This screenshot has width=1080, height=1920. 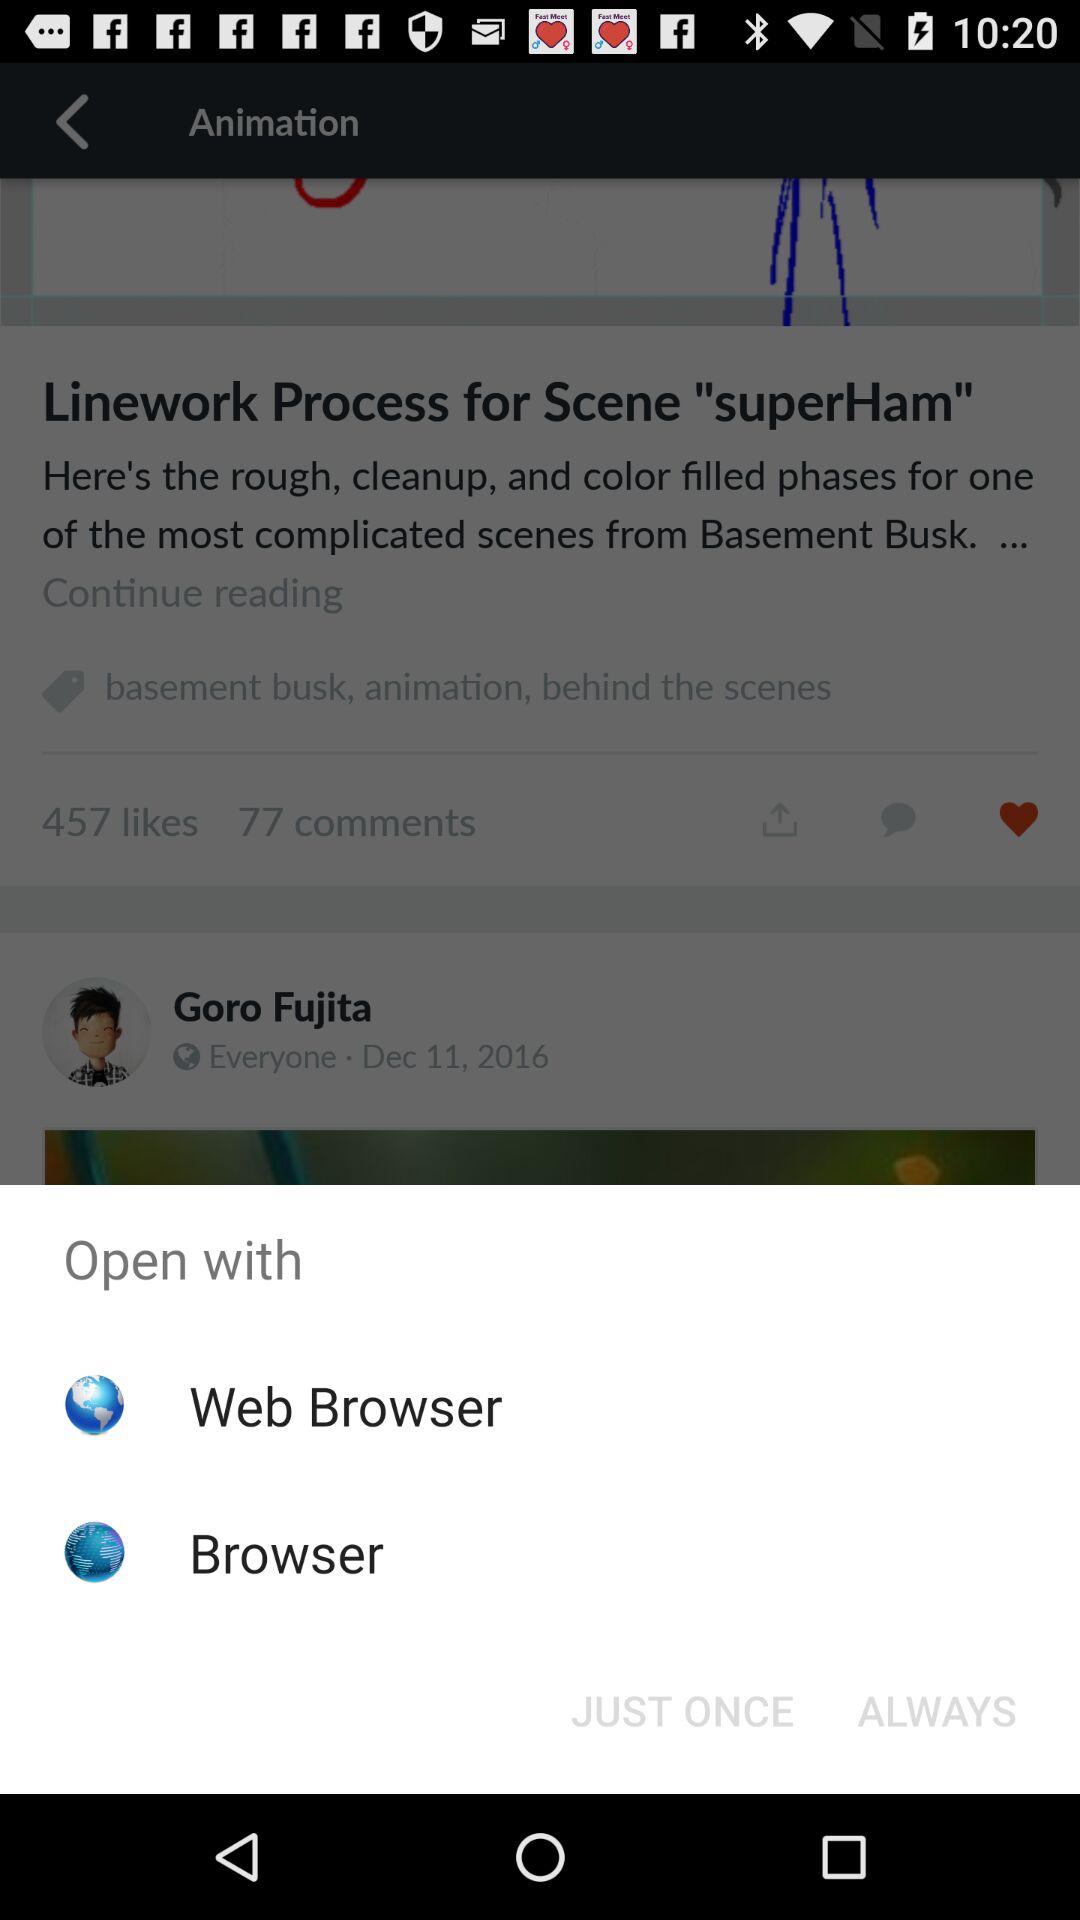 What do you see at coordinates (936, 1710) in the screenshot?
I see `click button next to just once` at bounding box center [936, 1710].